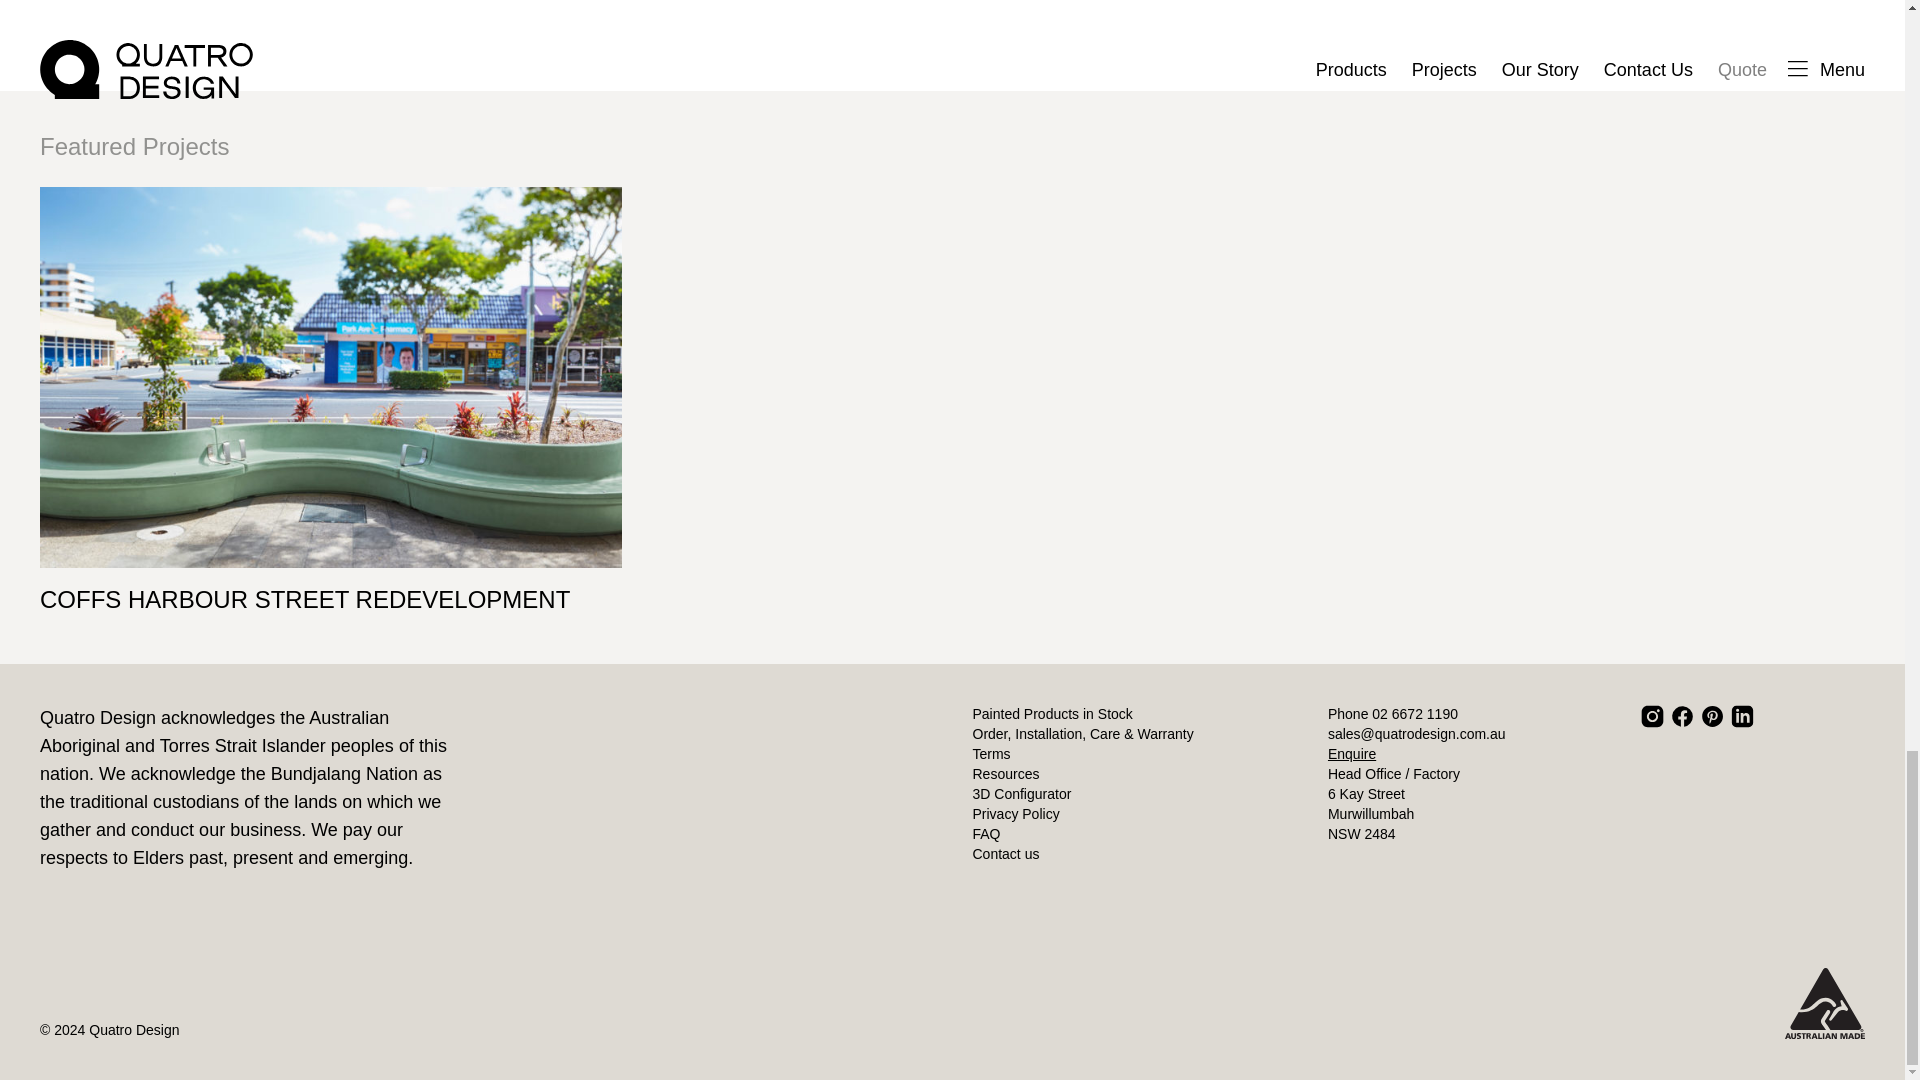 The width and height of the screenshot is (1920, 1080). Describe the element at coordinates (1004, 773) in the screenshot. I see `Resources` at that location.